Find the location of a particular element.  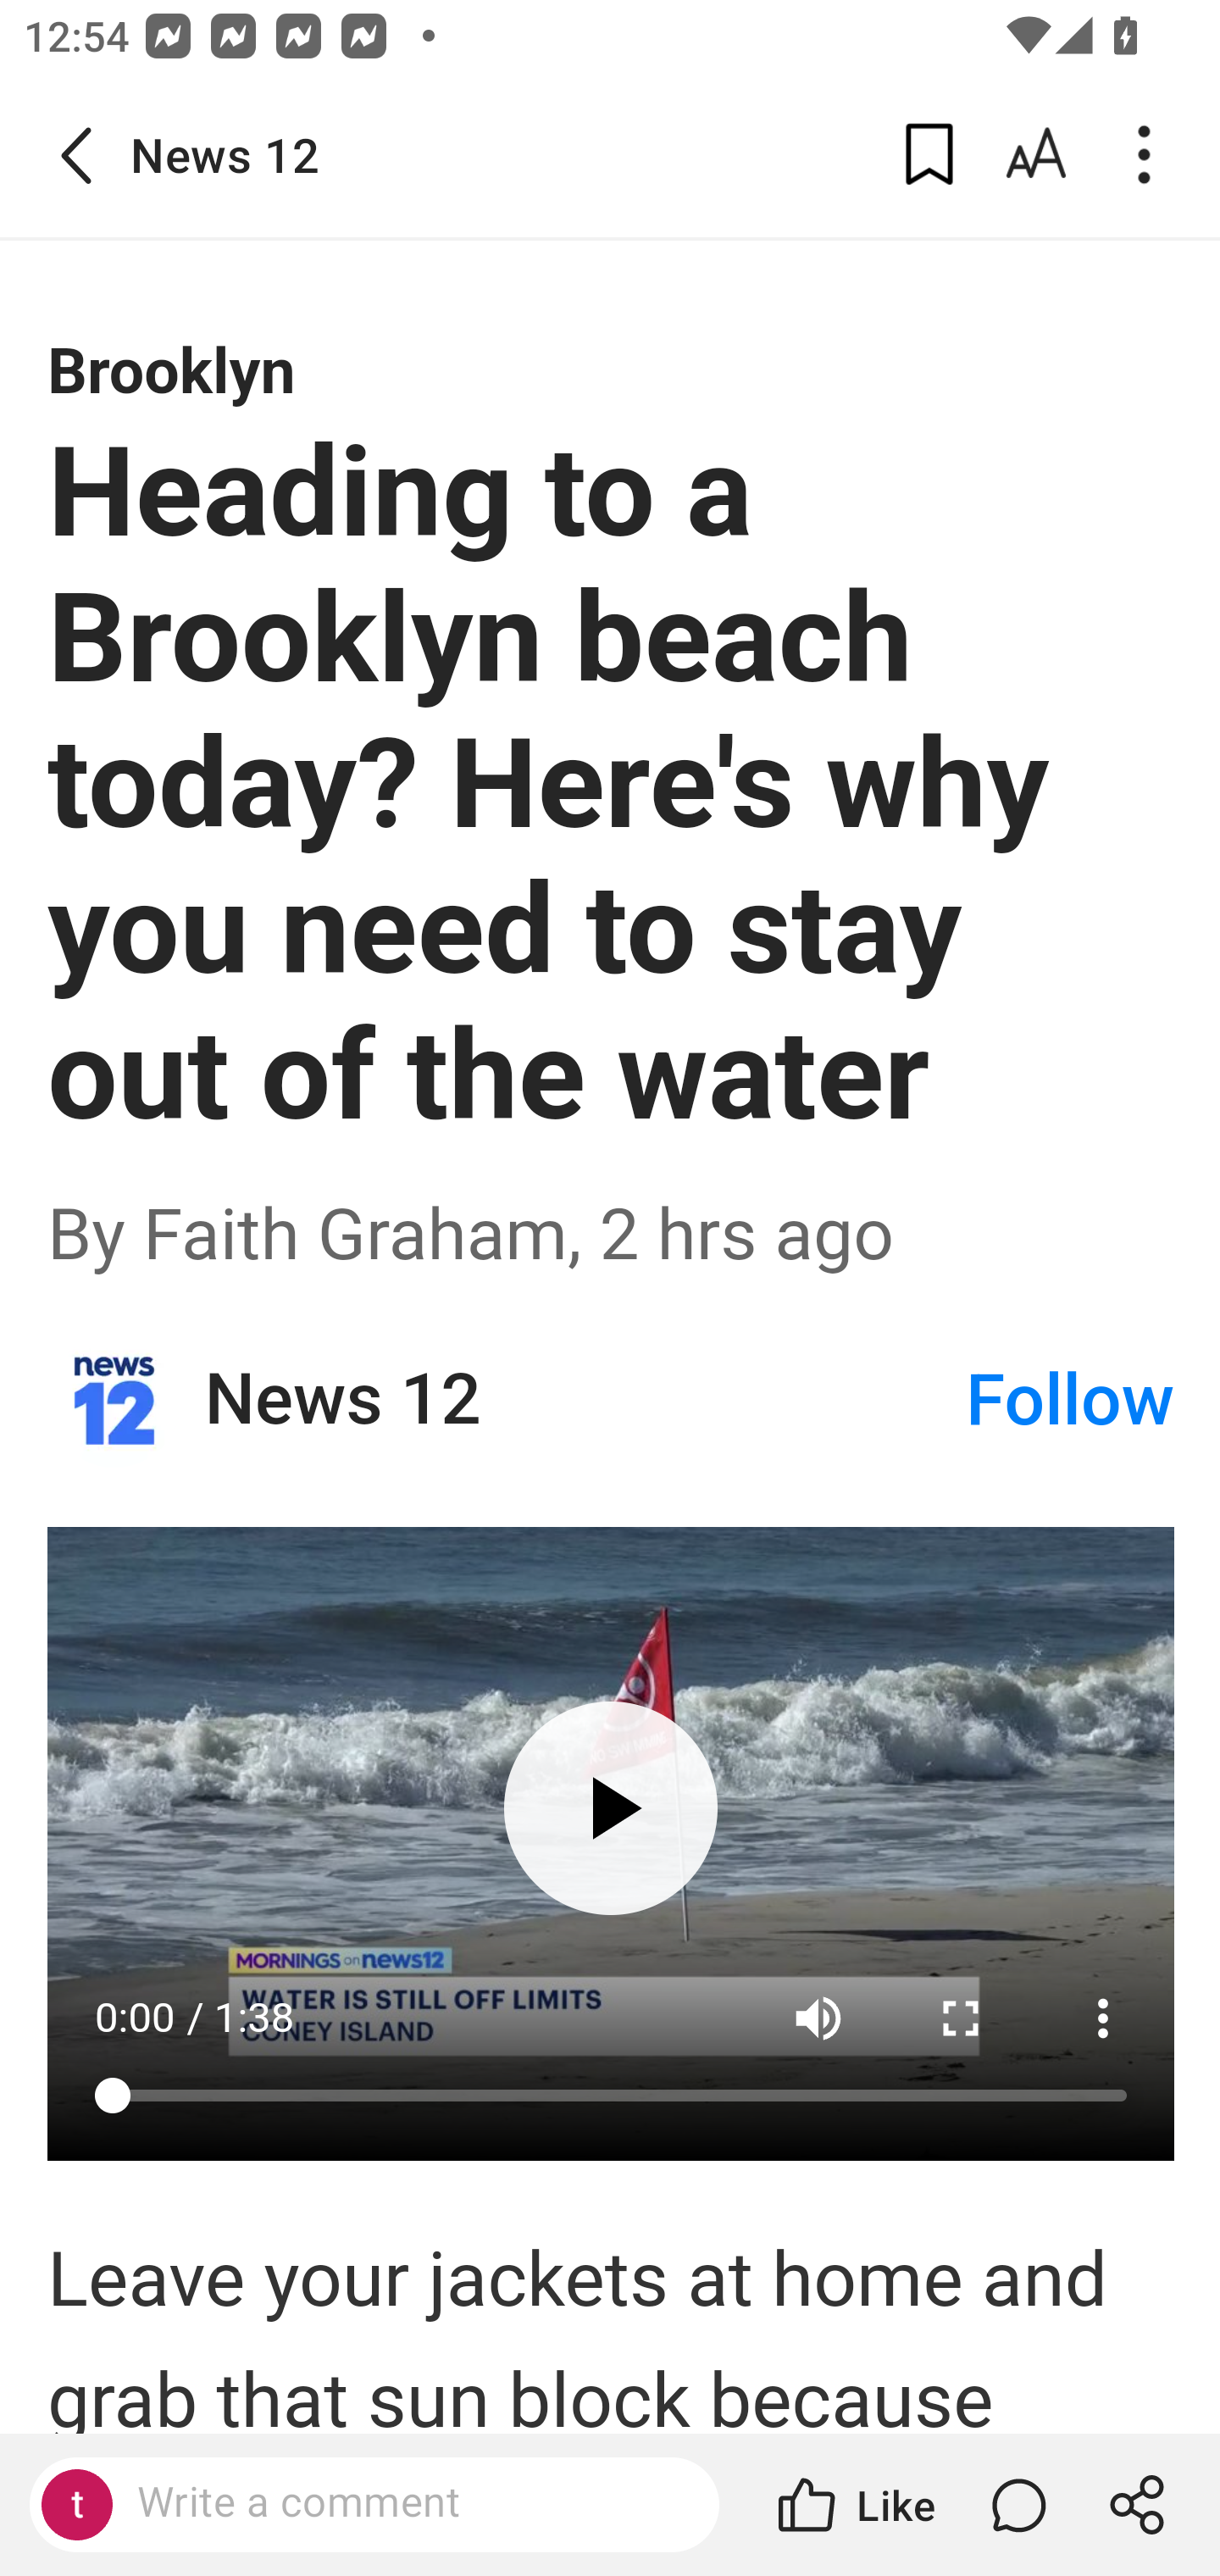

Write a comment is located at coordinates (403, 2503).